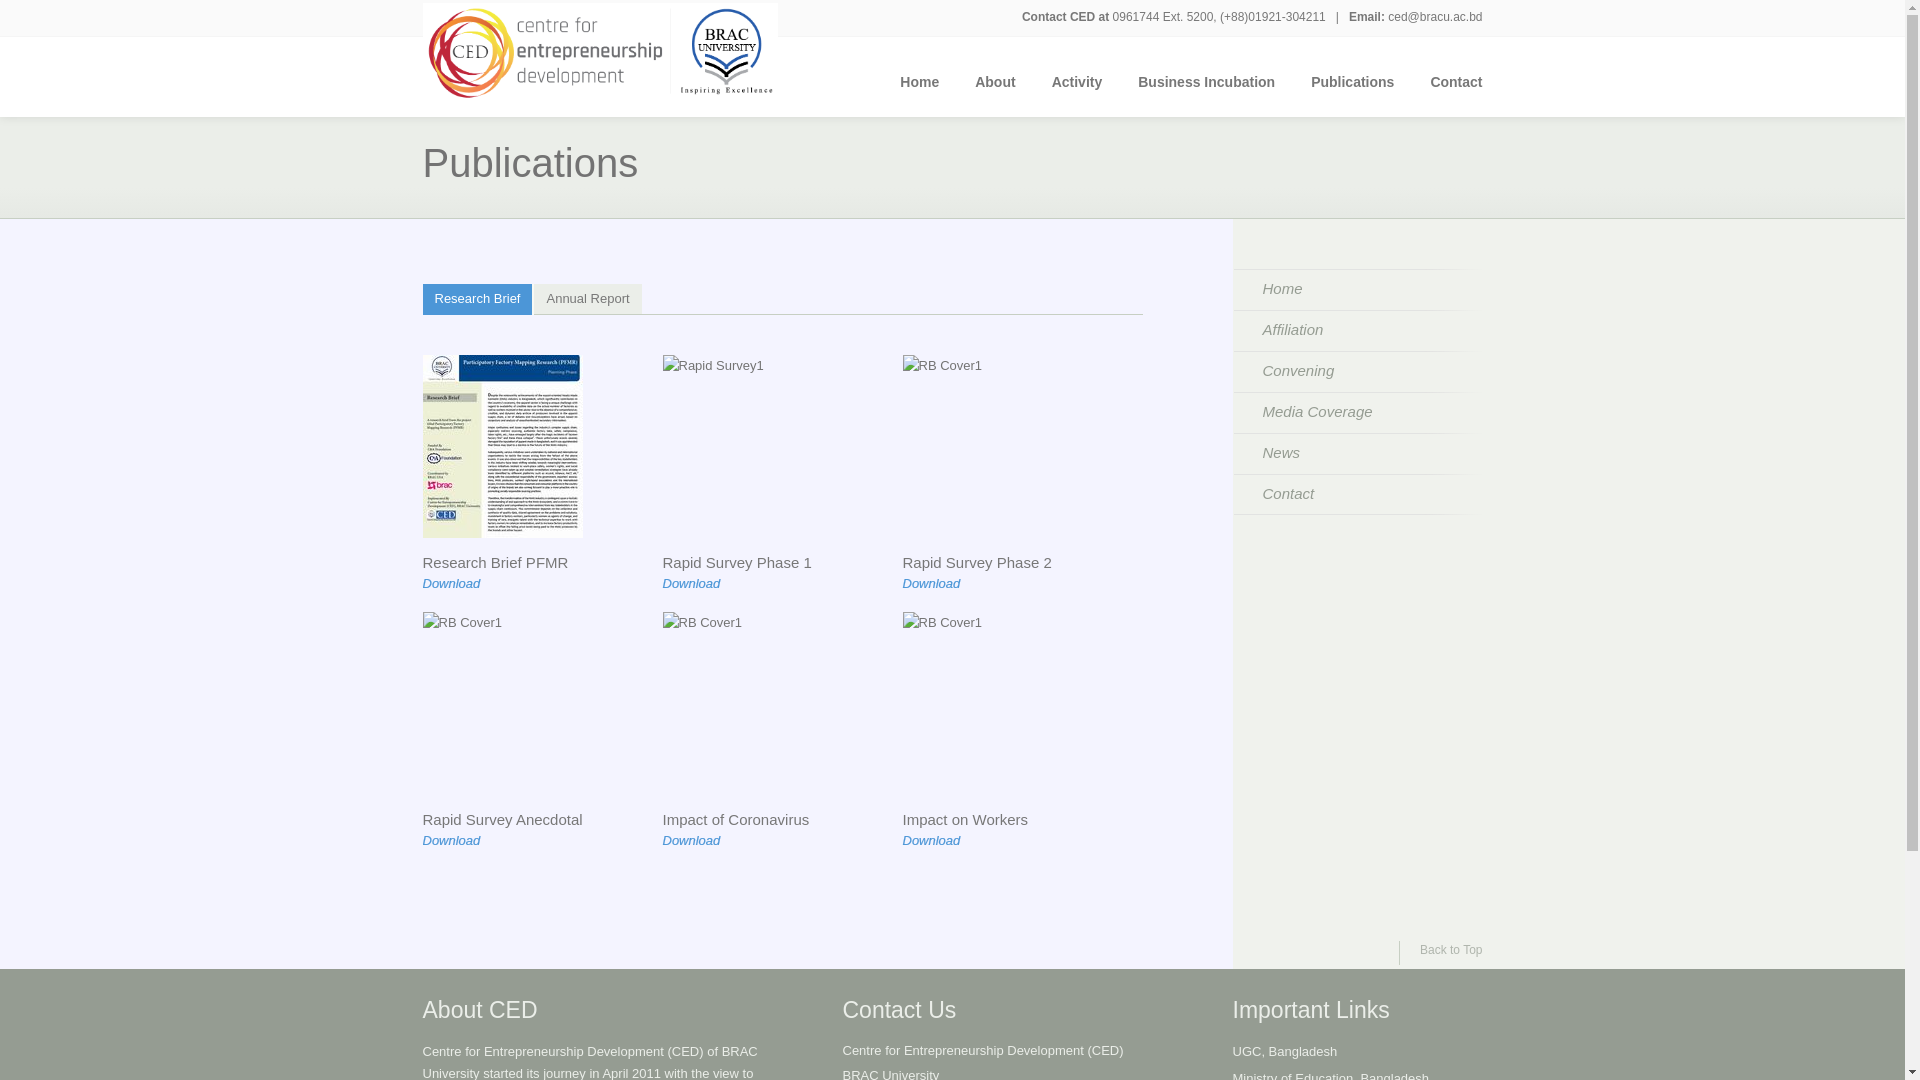  I want to click on Contact, so click(1447, 92).